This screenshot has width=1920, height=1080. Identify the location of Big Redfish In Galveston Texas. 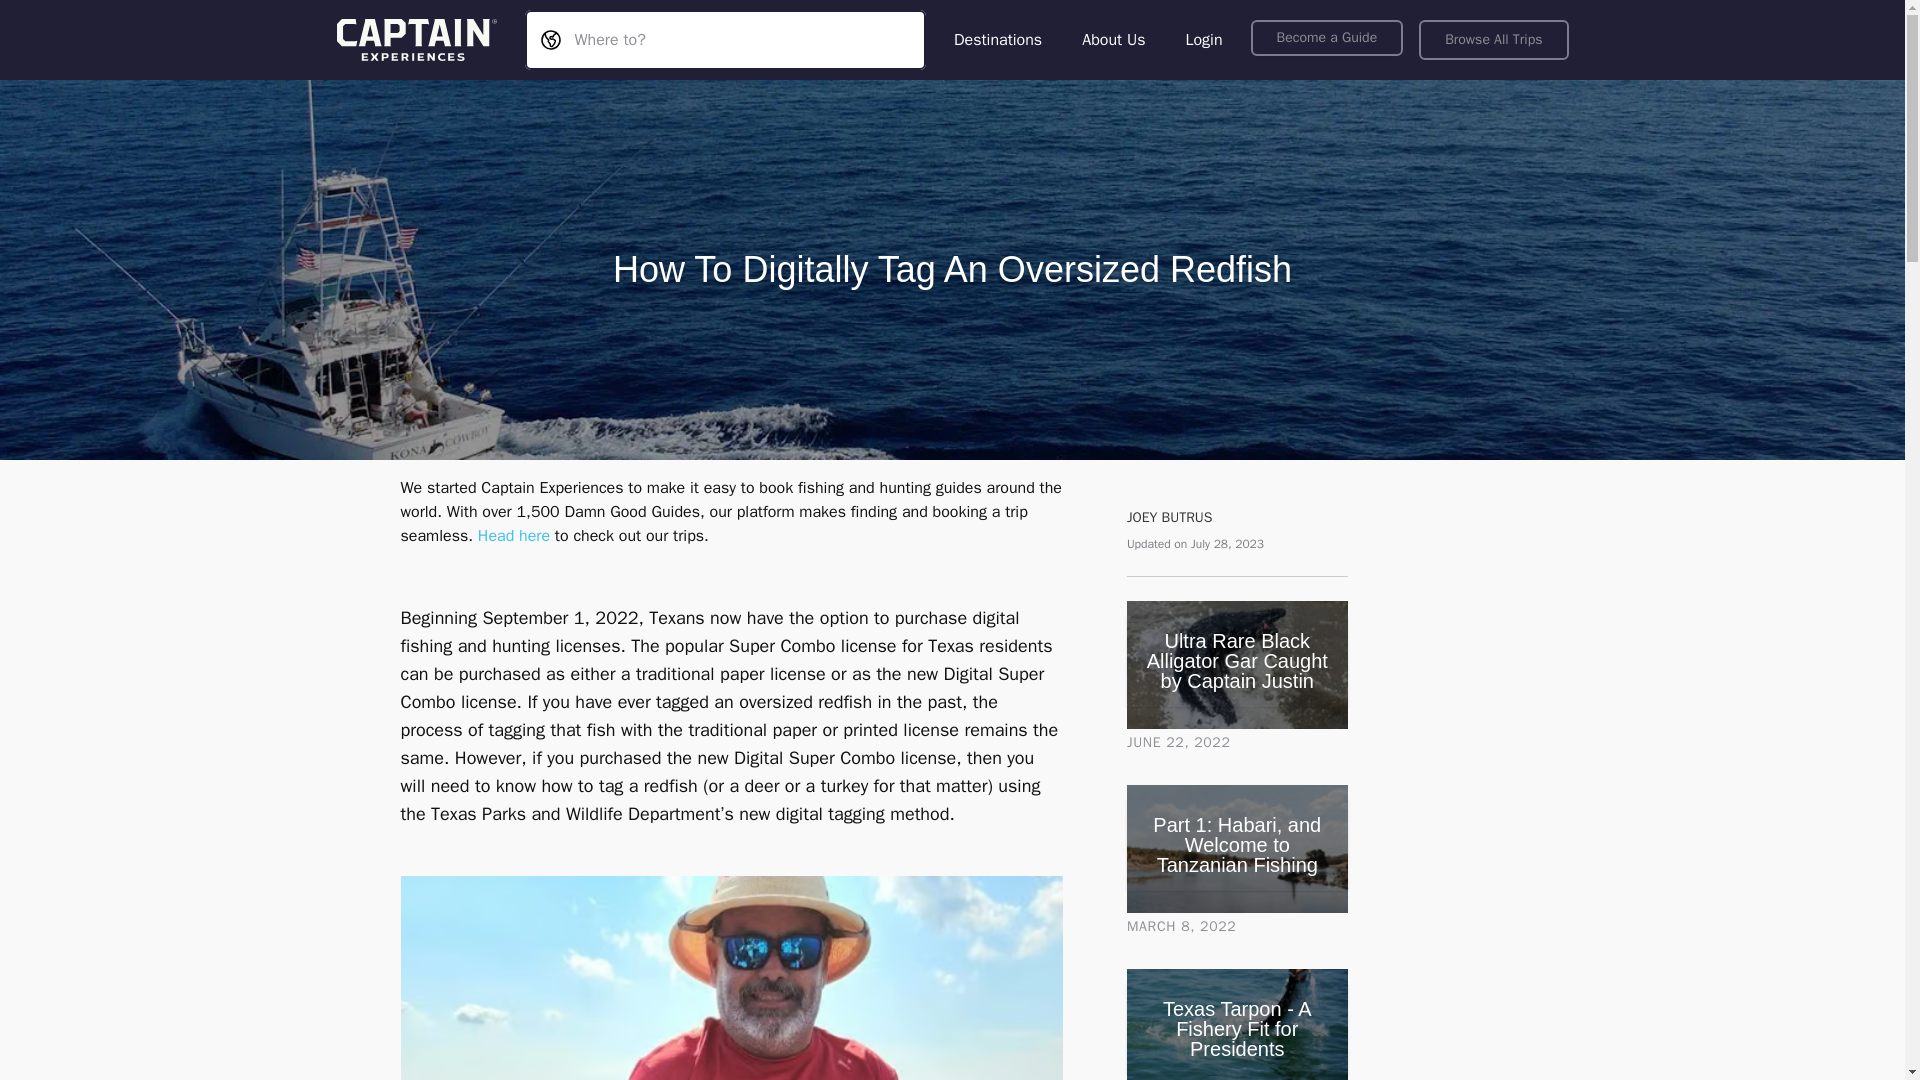
(730, 978).